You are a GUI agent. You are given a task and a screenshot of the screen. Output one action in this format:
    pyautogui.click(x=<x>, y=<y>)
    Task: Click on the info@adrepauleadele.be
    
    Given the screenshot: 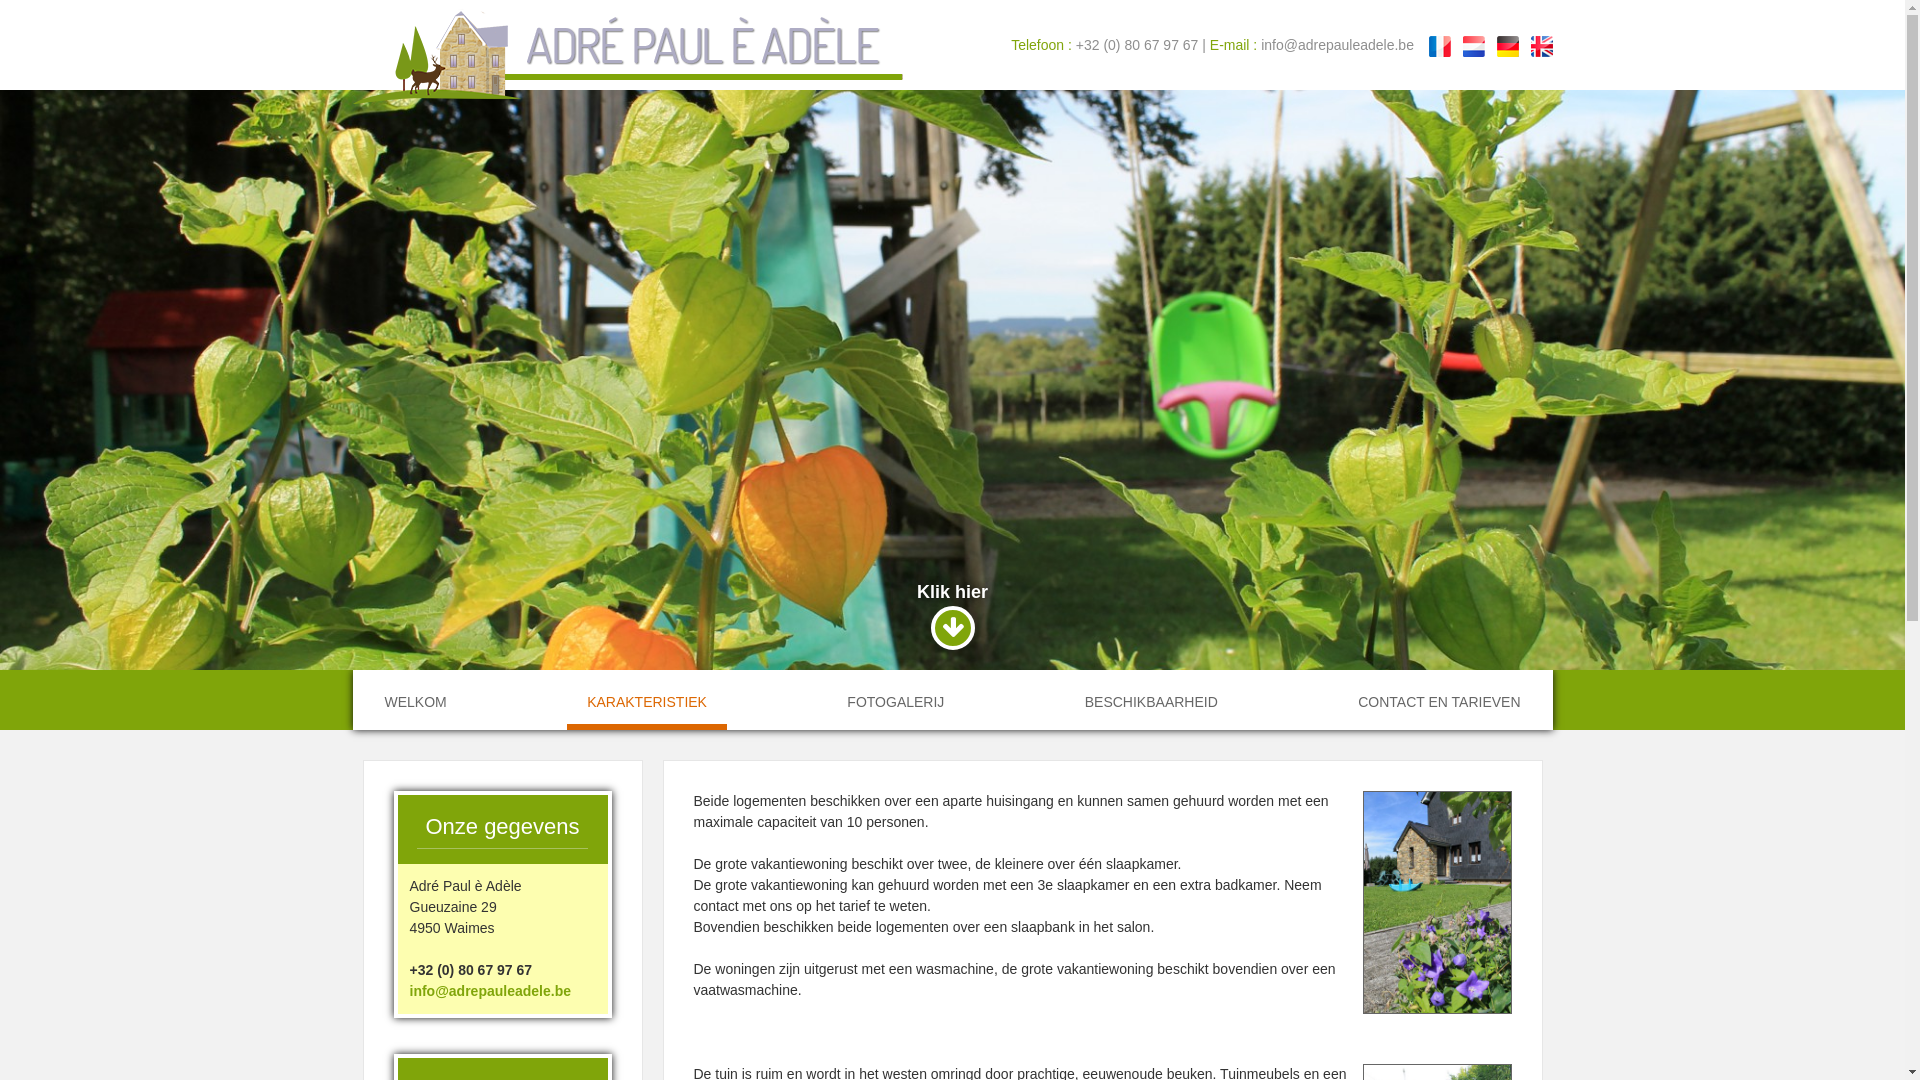 What is the action you would take?
    pyautogui.click(x=490, y=991)
    